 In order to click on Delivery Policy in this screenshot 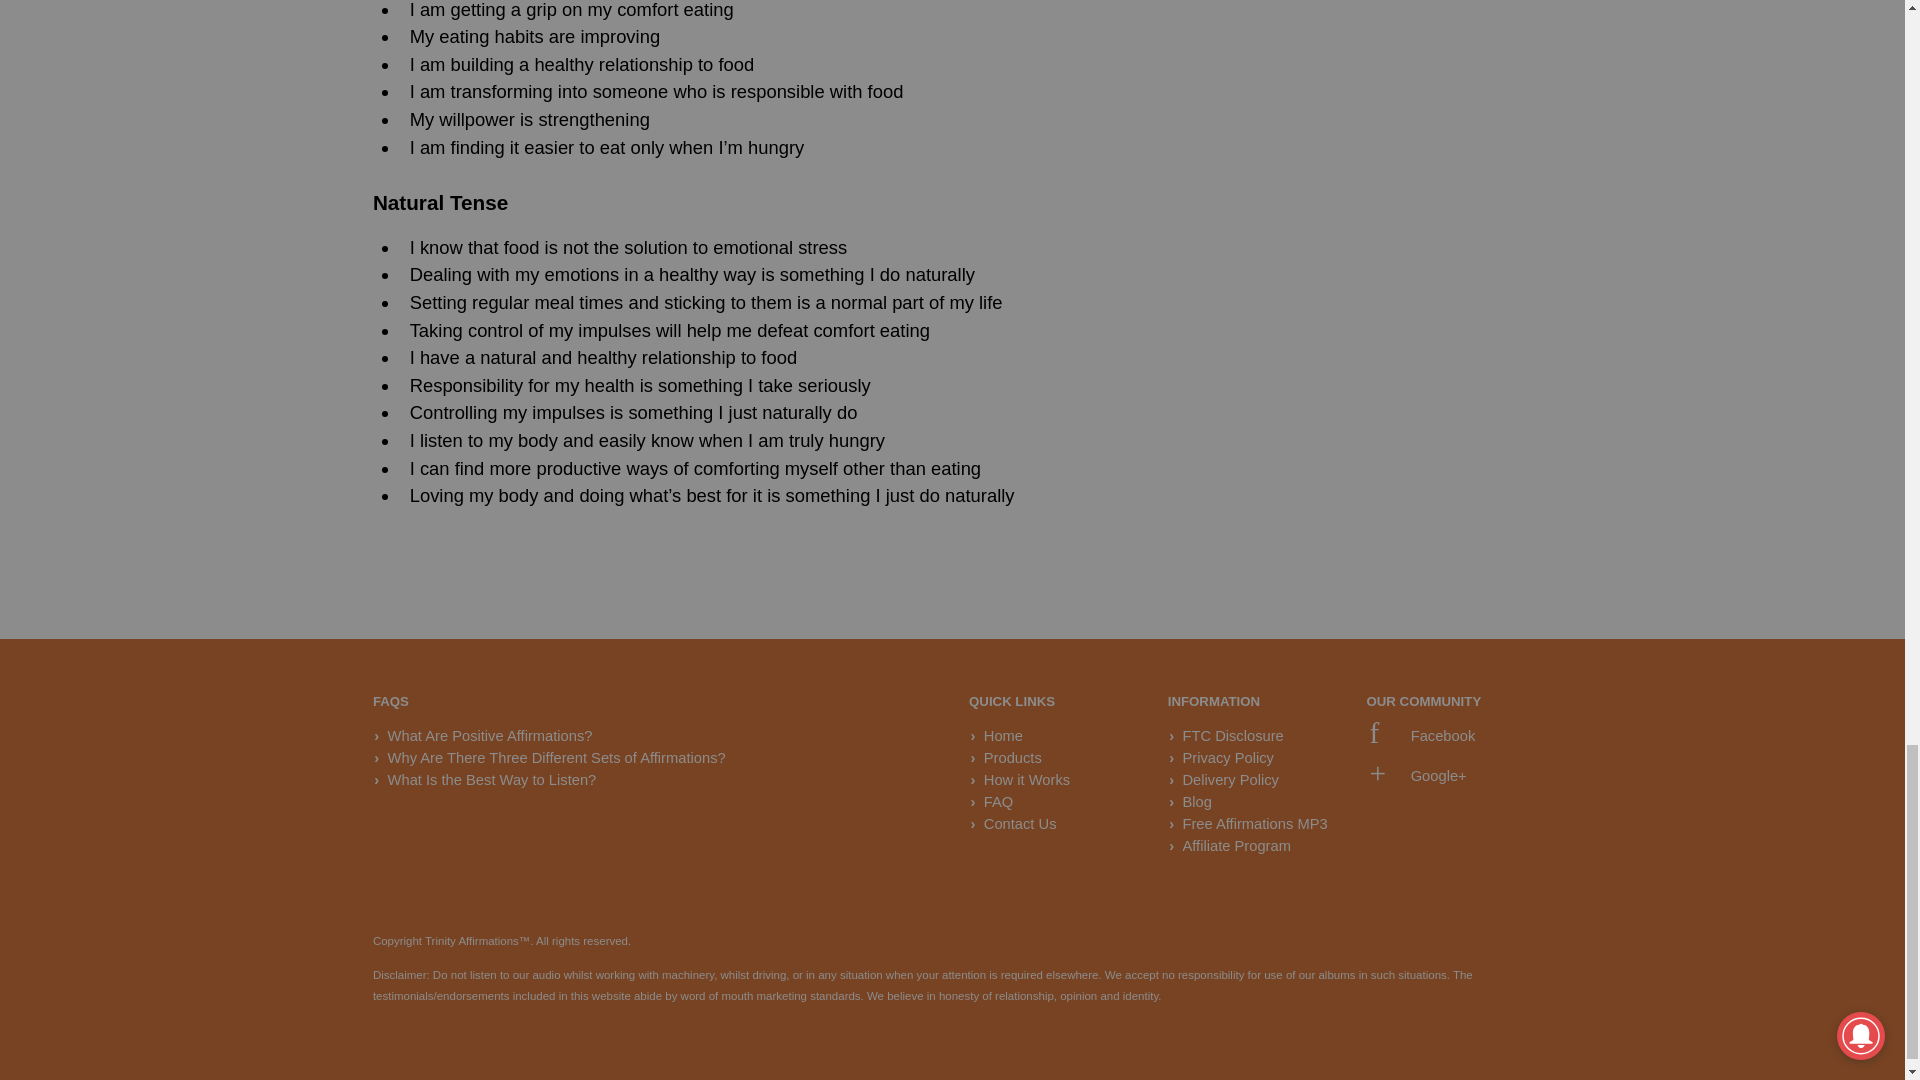, I will do `click(1230, 780)`.